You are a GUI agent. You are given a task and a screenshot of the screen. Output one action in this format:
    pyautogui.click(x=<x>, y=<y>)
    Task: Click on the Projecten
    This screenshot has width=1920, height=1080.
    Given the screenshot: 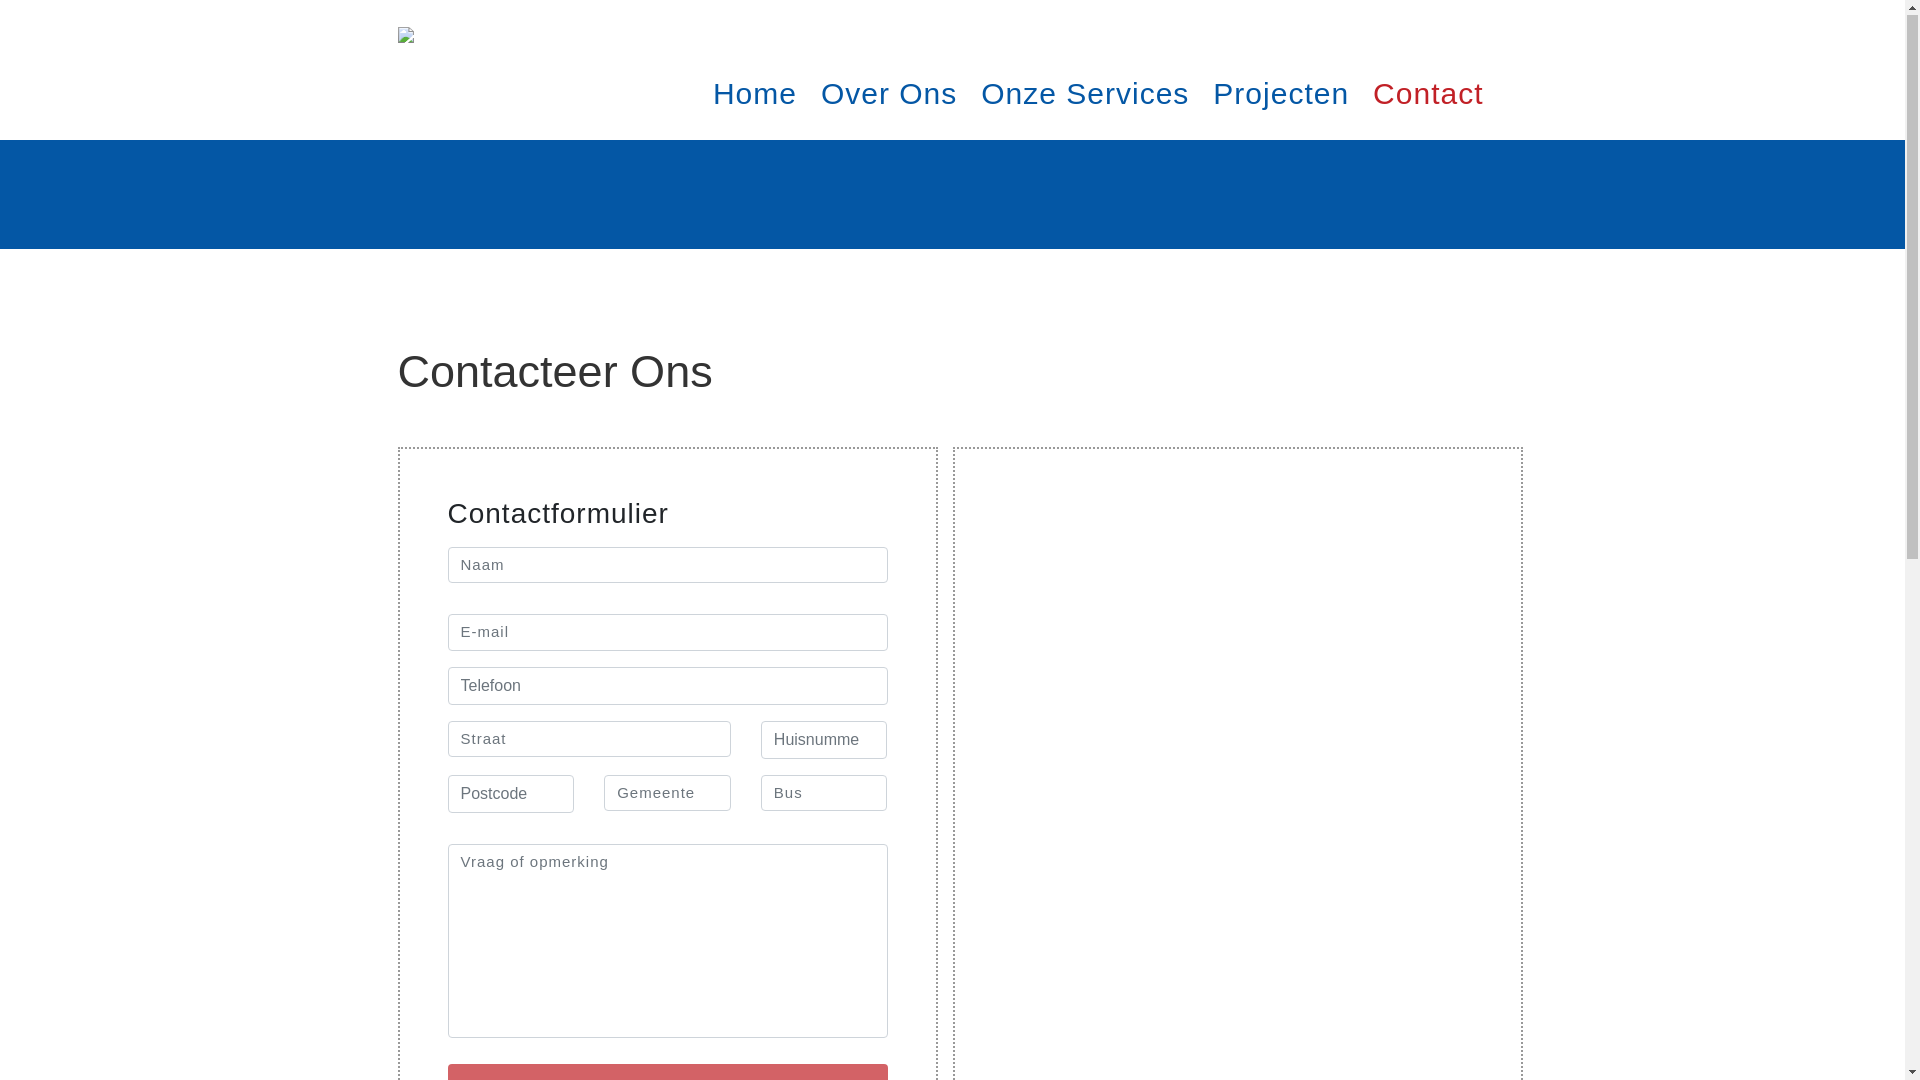 What is the action you would take?
    pyautogui.click(x=1281, y=94)
    